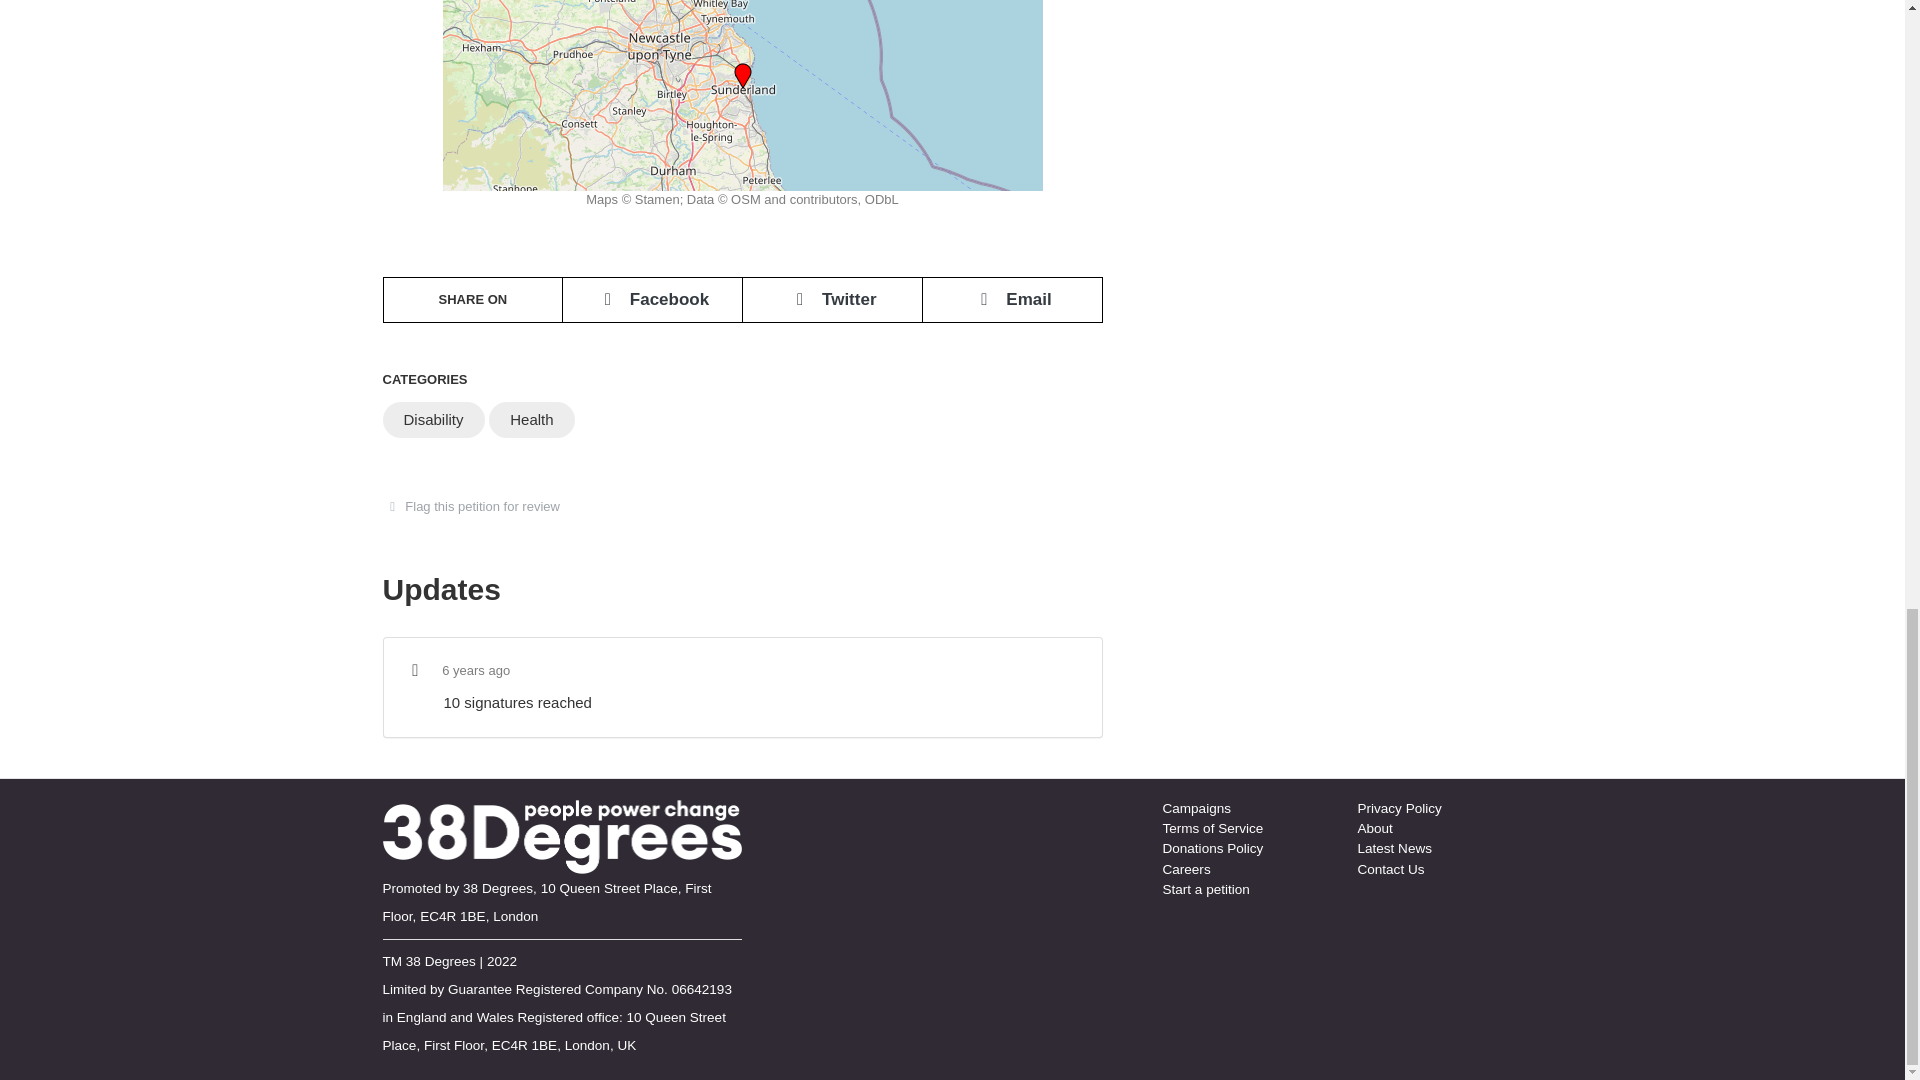 Image resolution: width=1920 pixels, height=1080 pixels. What do you see at coordinates (477, 506) in the screenshot?
I see `Flag this petition for review` at bounding box center [477, 506].